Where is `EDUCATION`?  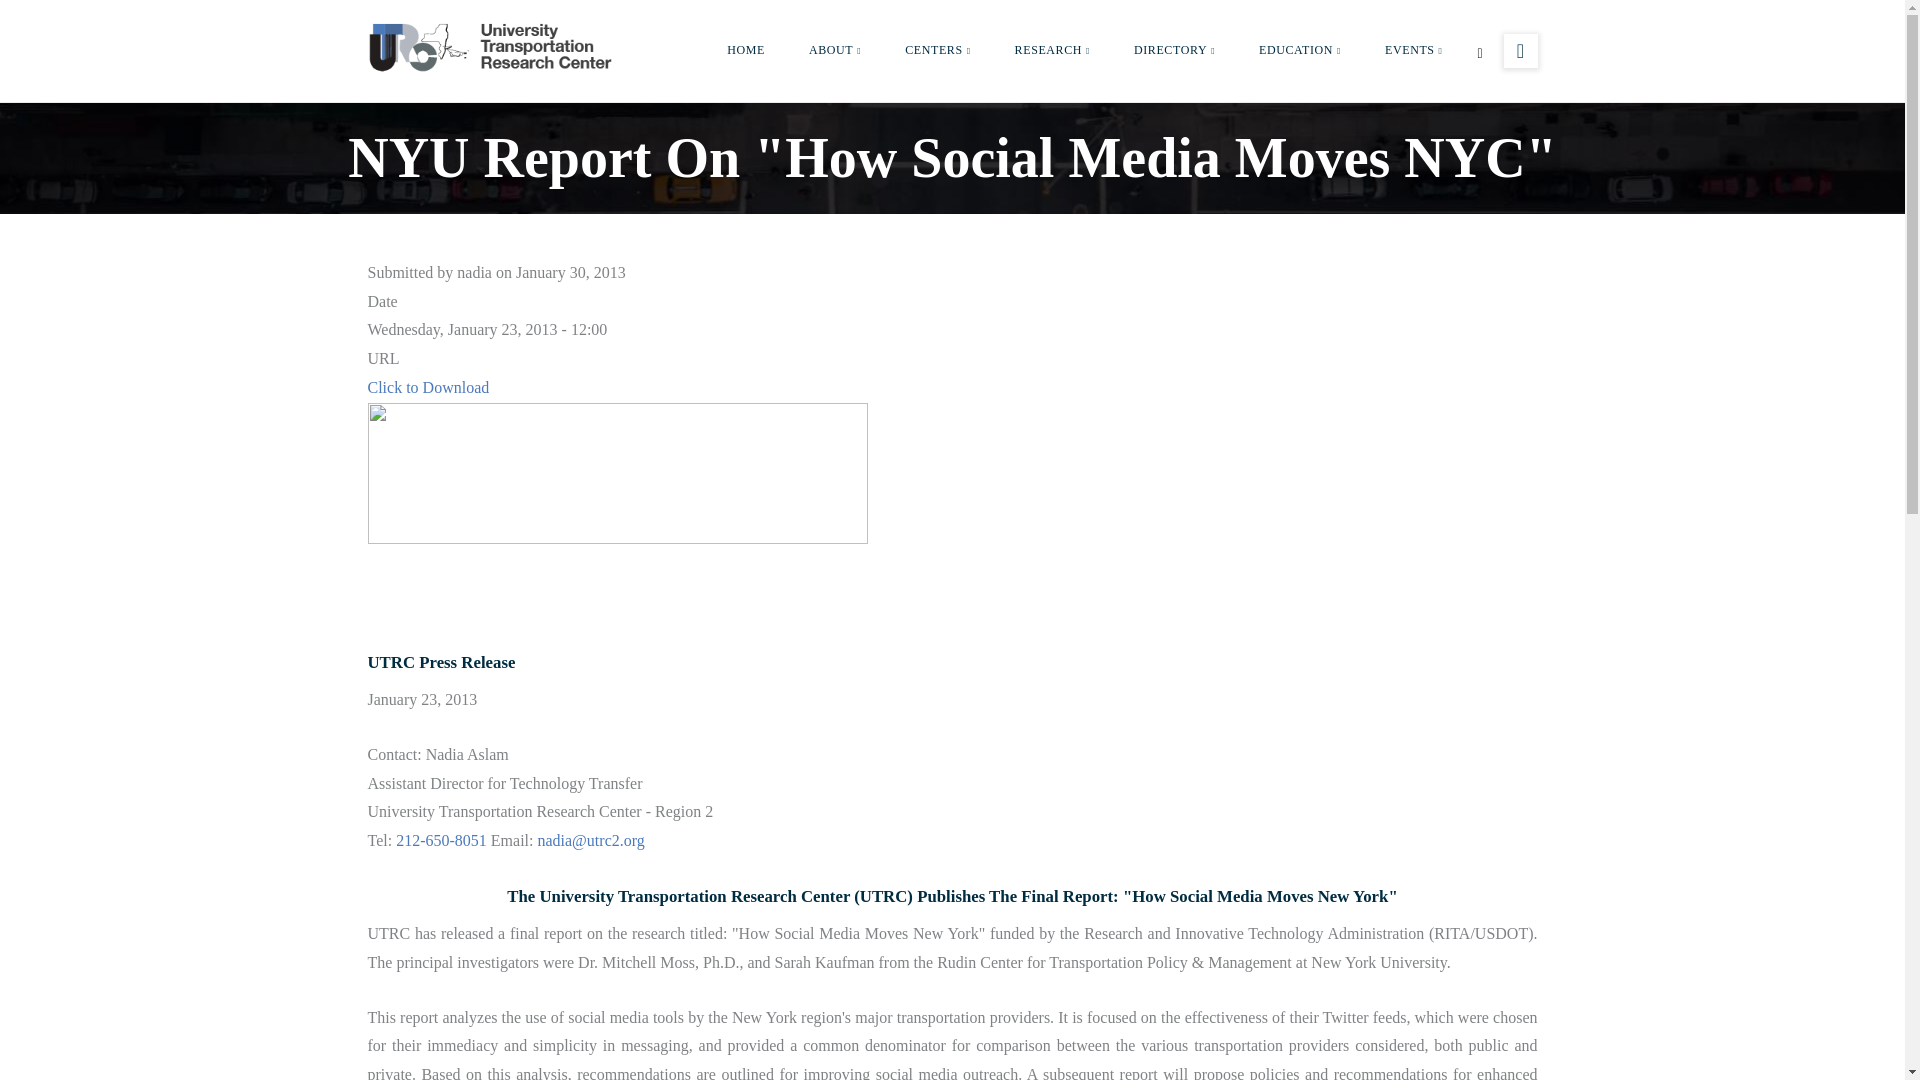 EDUCATION is located at coordinates (1300, 50).